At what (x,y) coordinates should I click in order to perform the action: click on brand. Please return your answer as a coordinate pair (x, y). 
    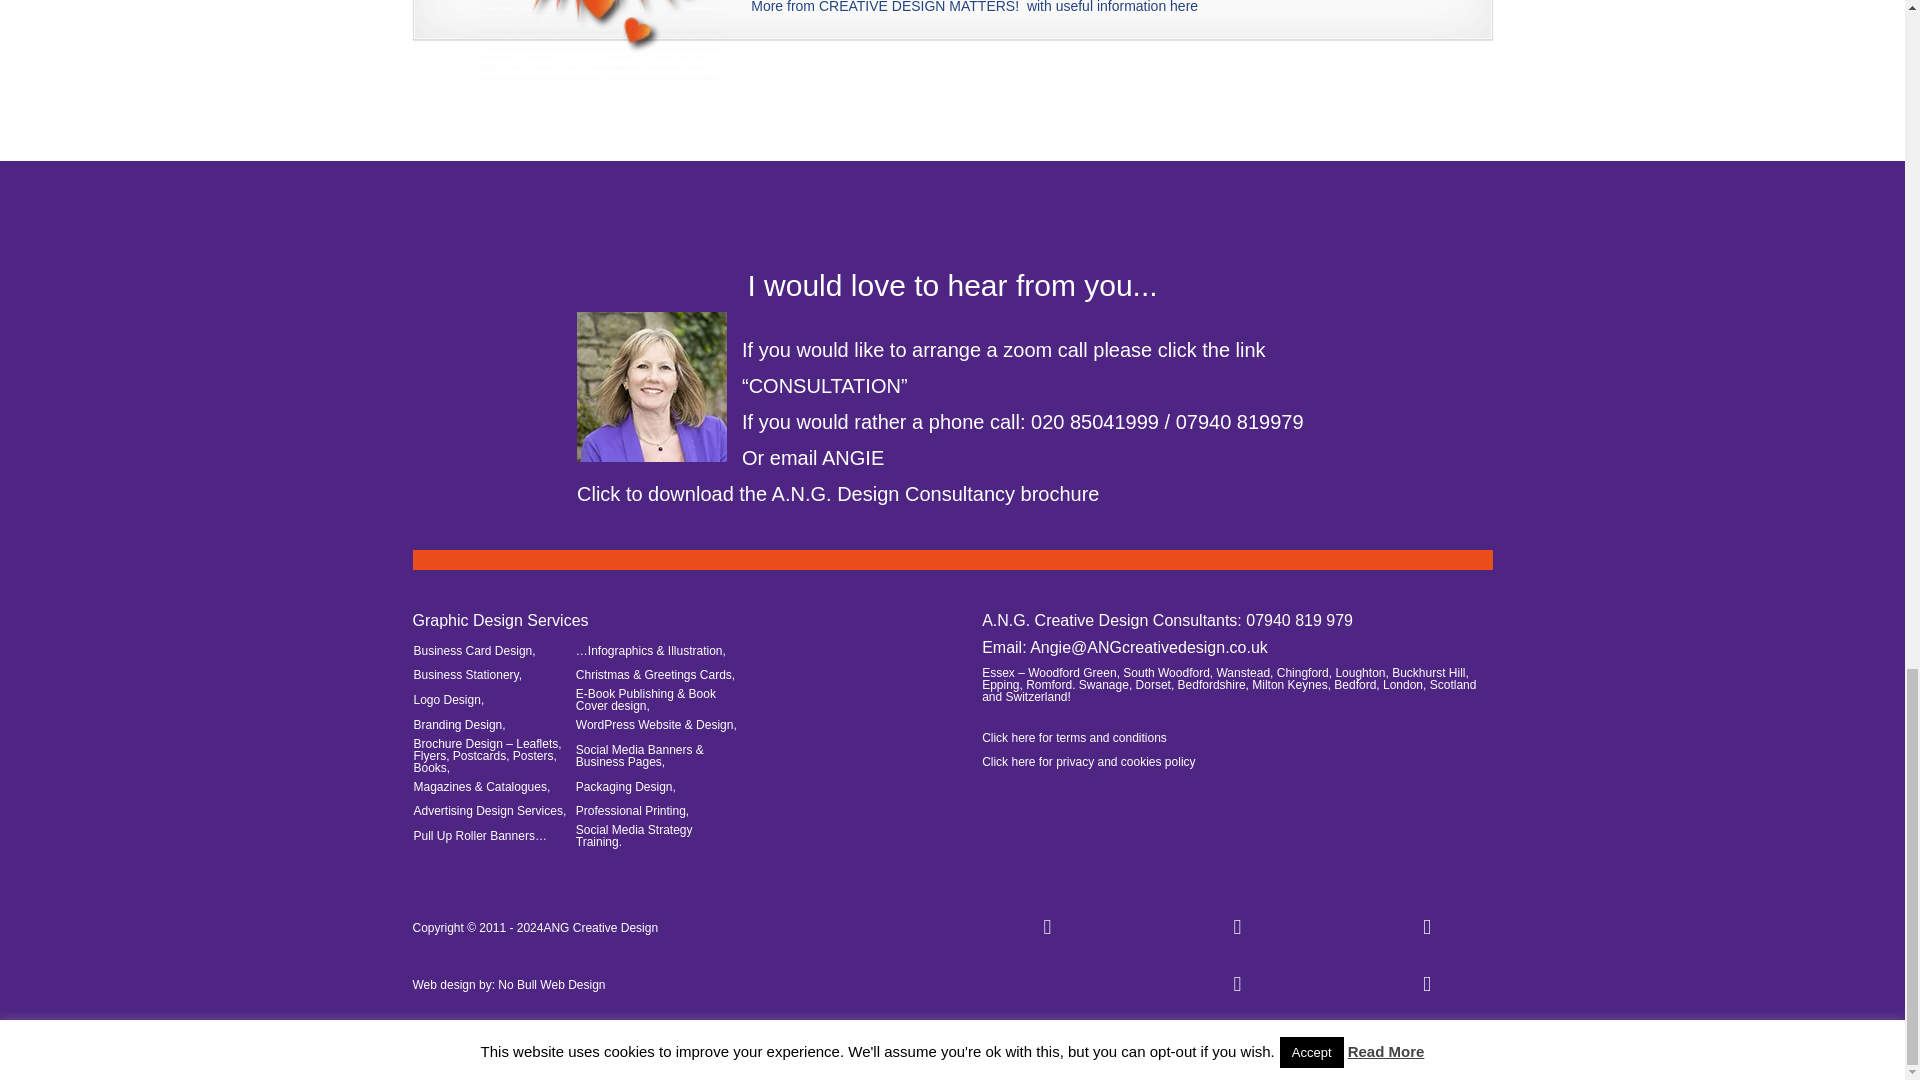
    Looking at the image, I should click on (63, 174).